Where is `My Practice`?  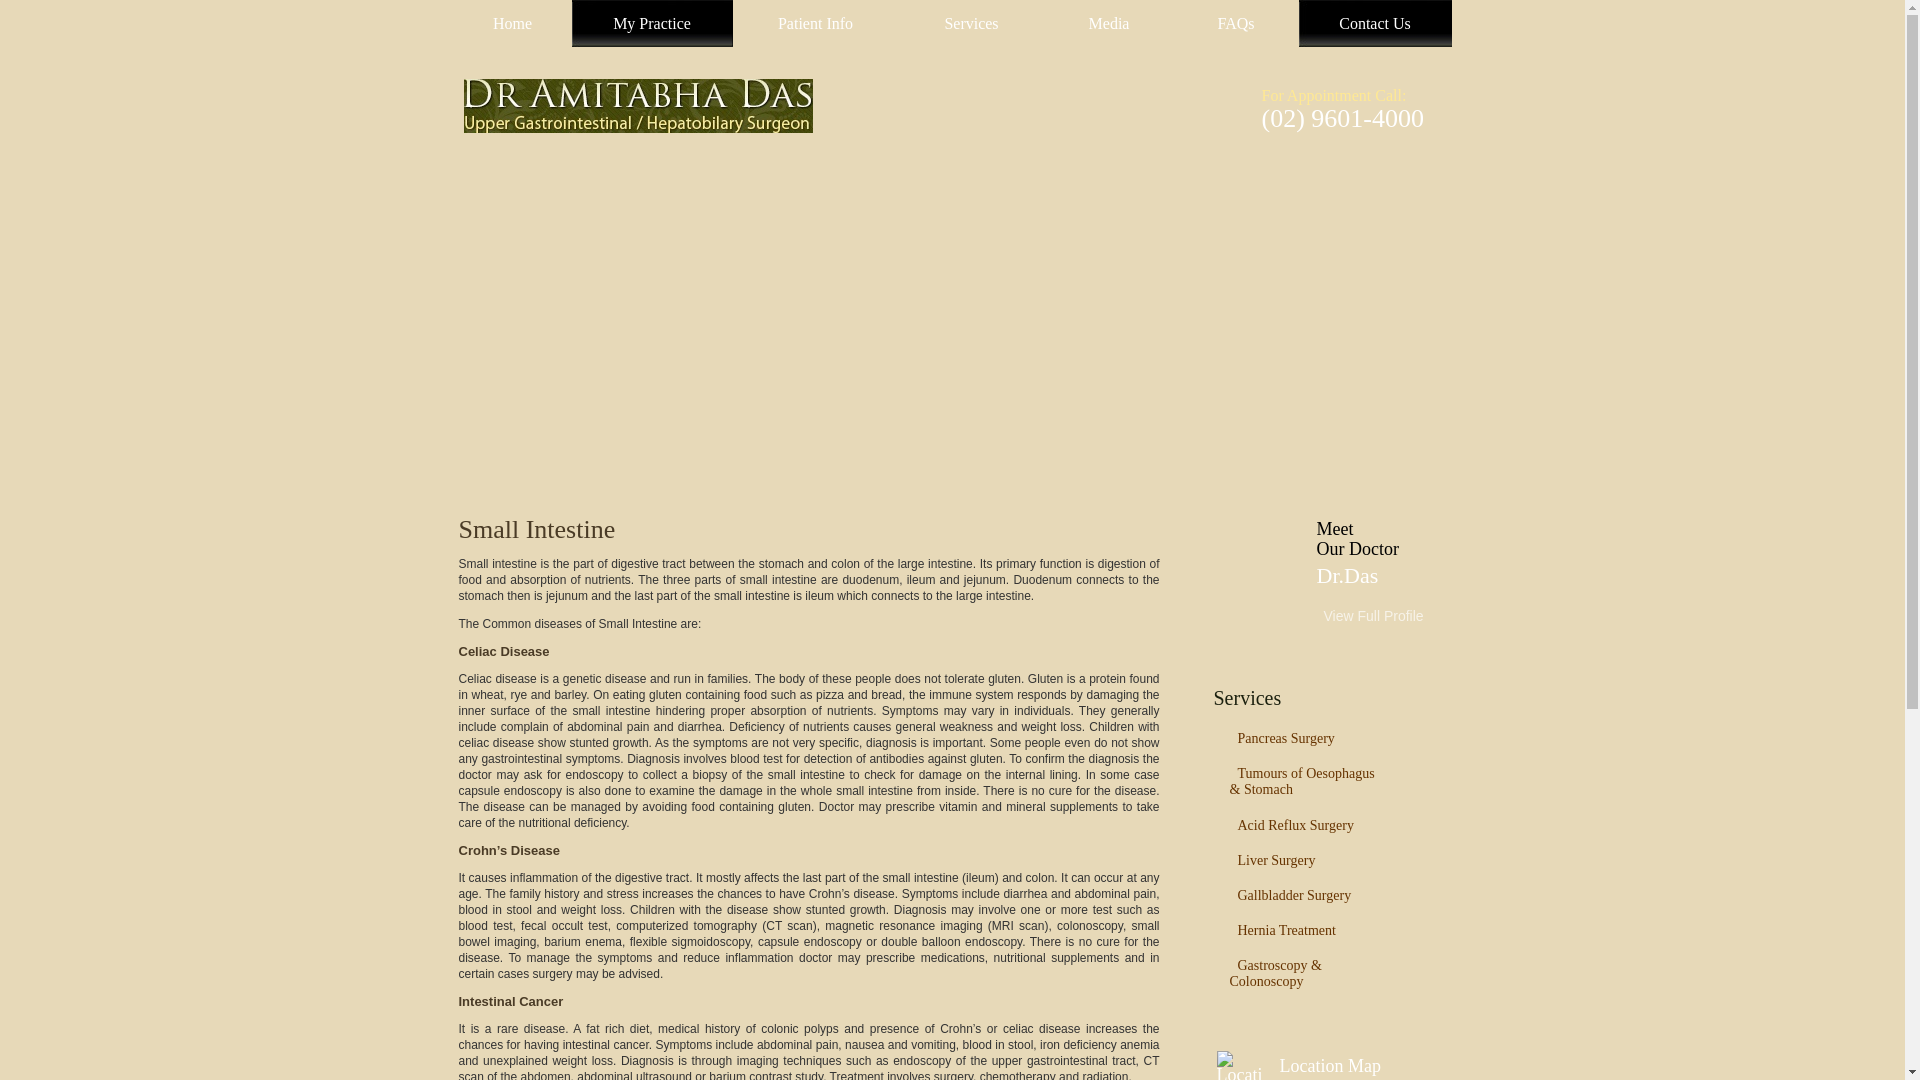
My Practice is located at coordinates (652, 24).